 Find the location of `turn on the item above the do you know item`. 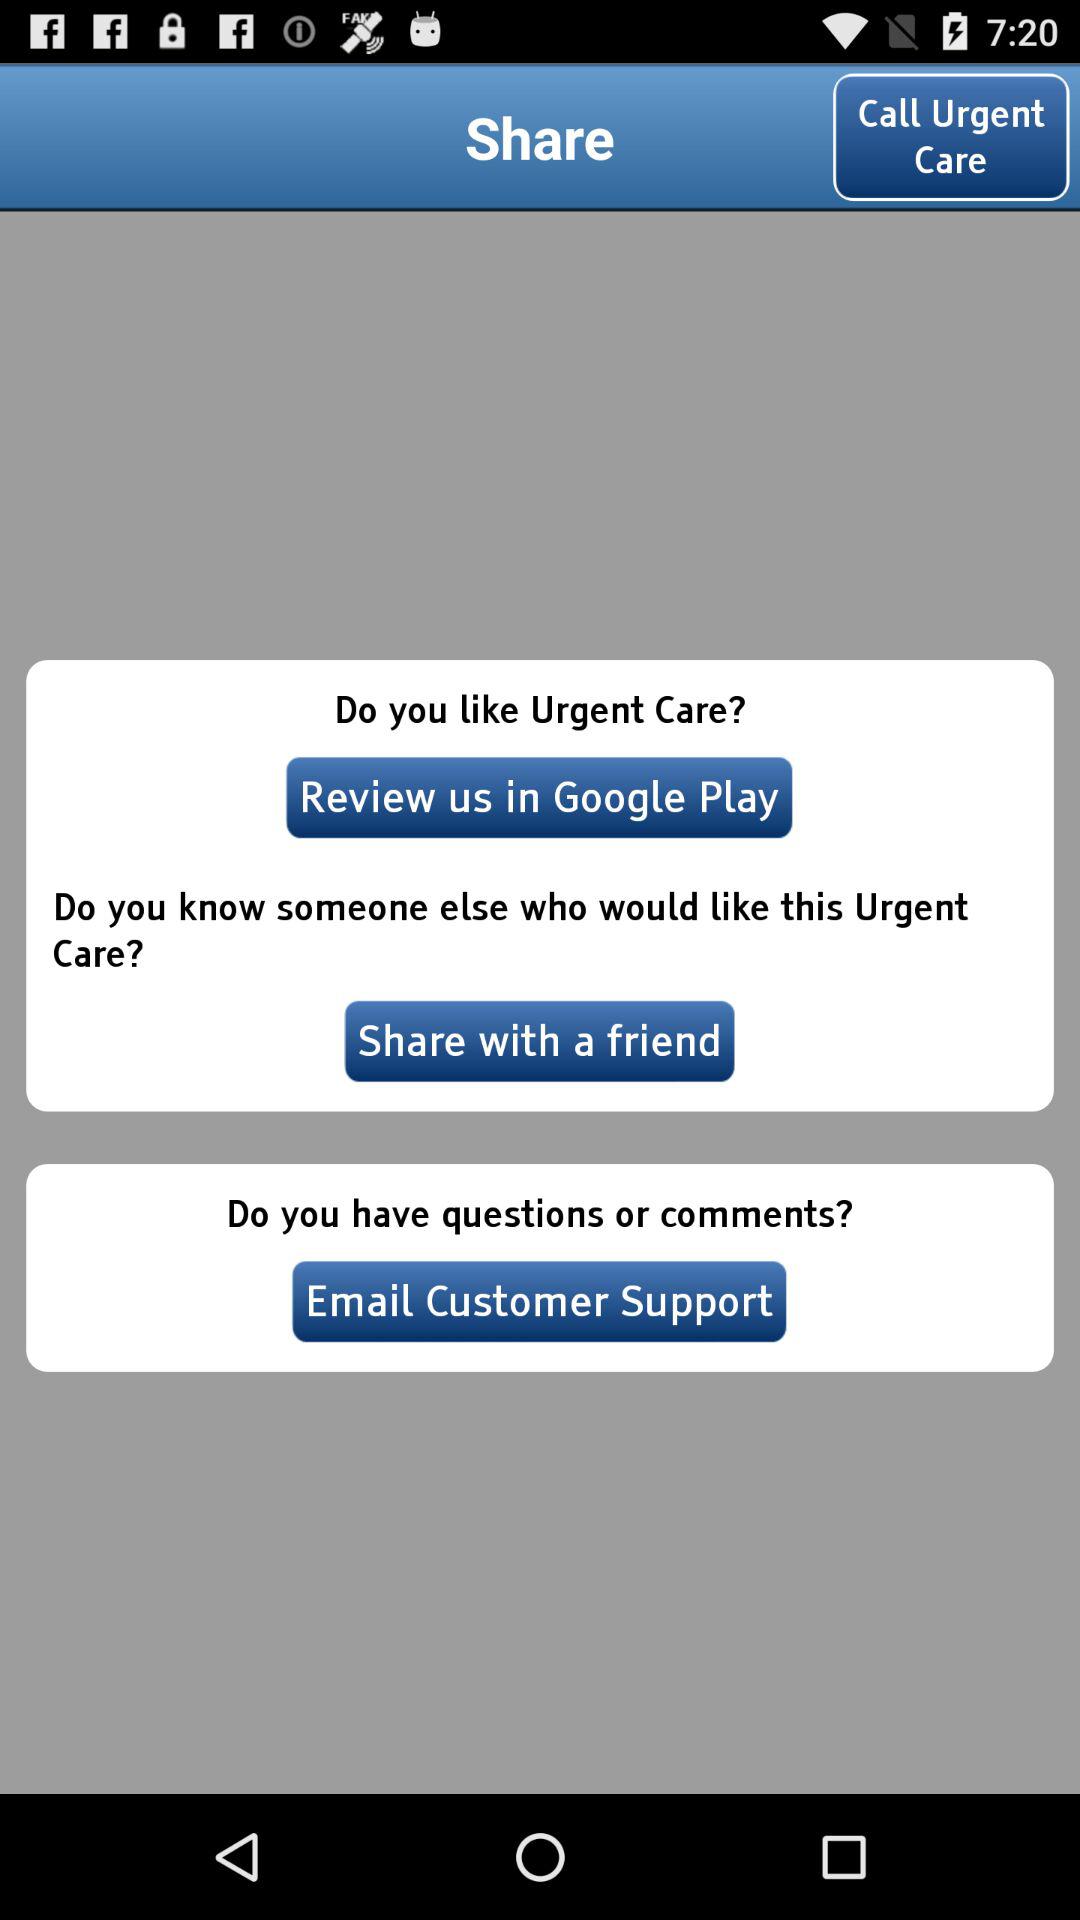

turn on the item above the do you know item is located at coordinates (539, 797).